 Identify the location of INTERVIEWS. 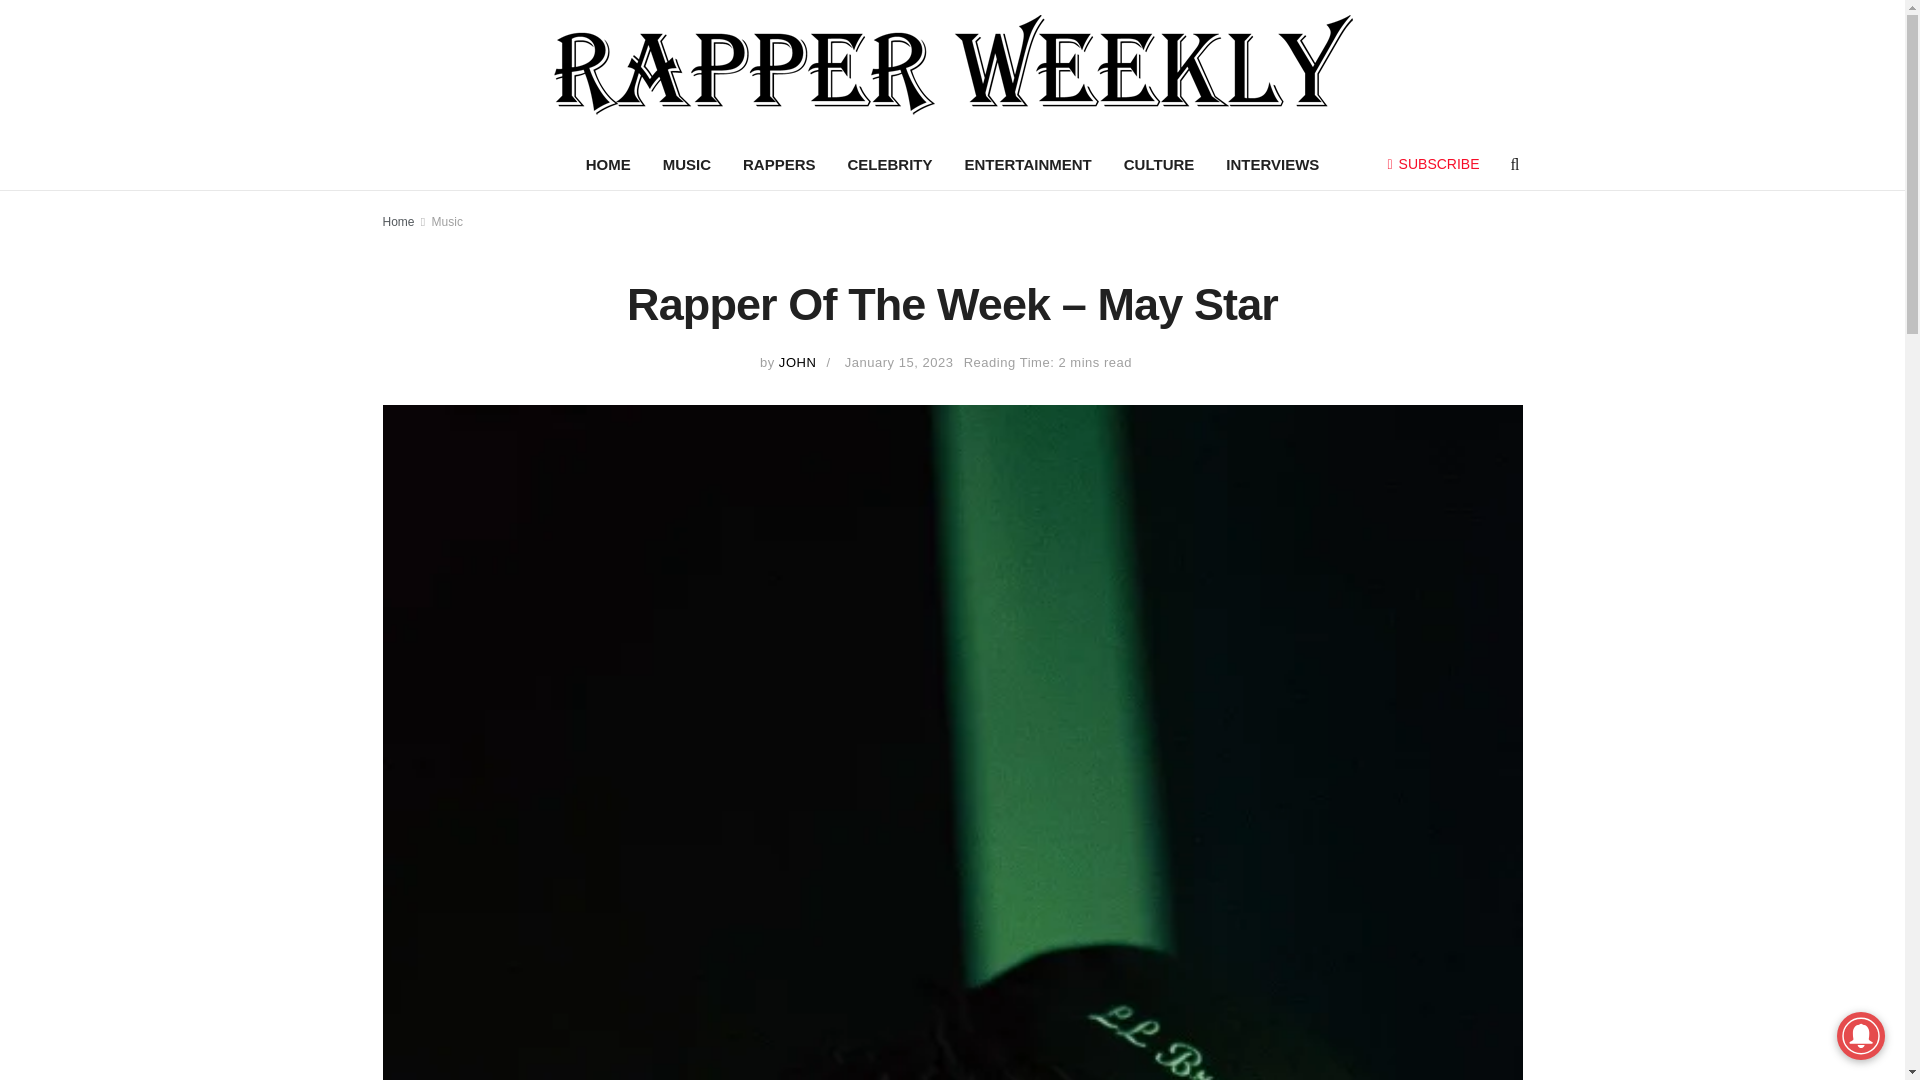
(1272, 165).